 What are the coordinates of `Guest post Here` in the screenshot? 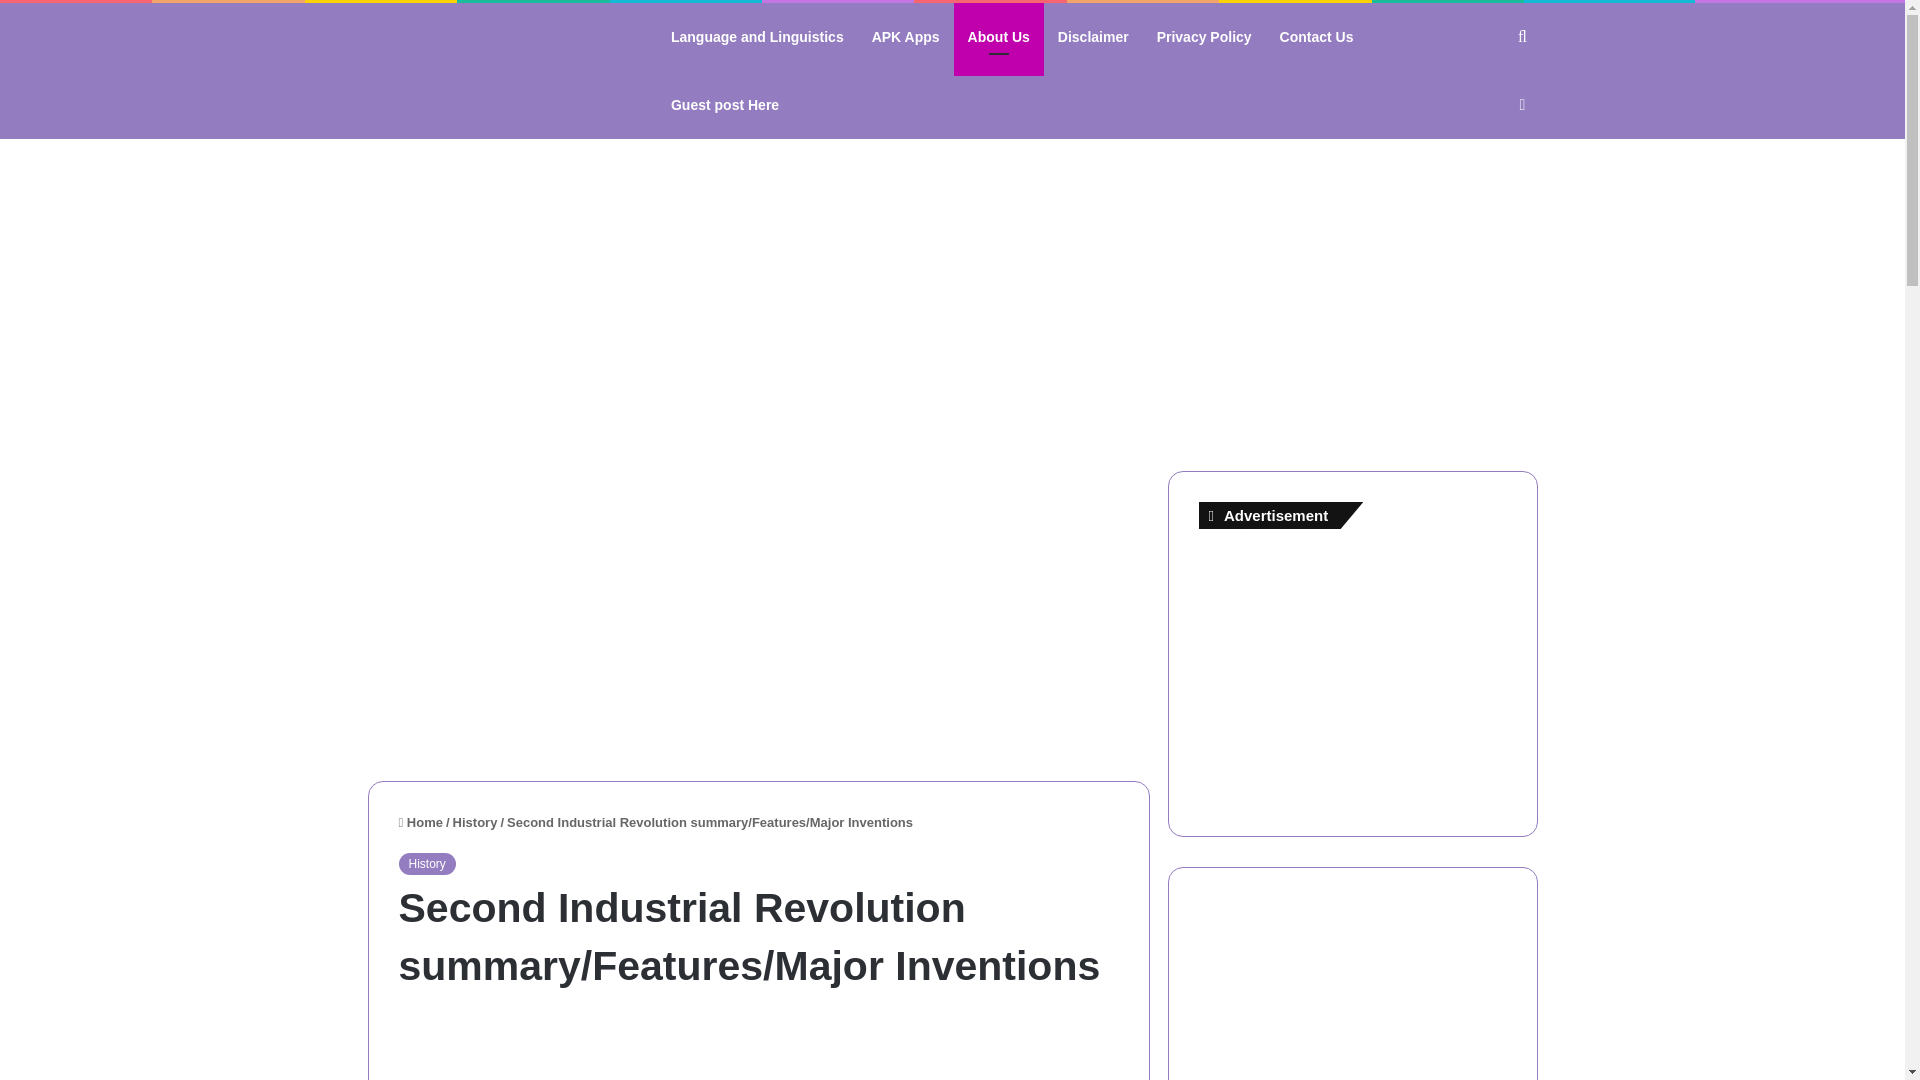 It's located at (724, 105).